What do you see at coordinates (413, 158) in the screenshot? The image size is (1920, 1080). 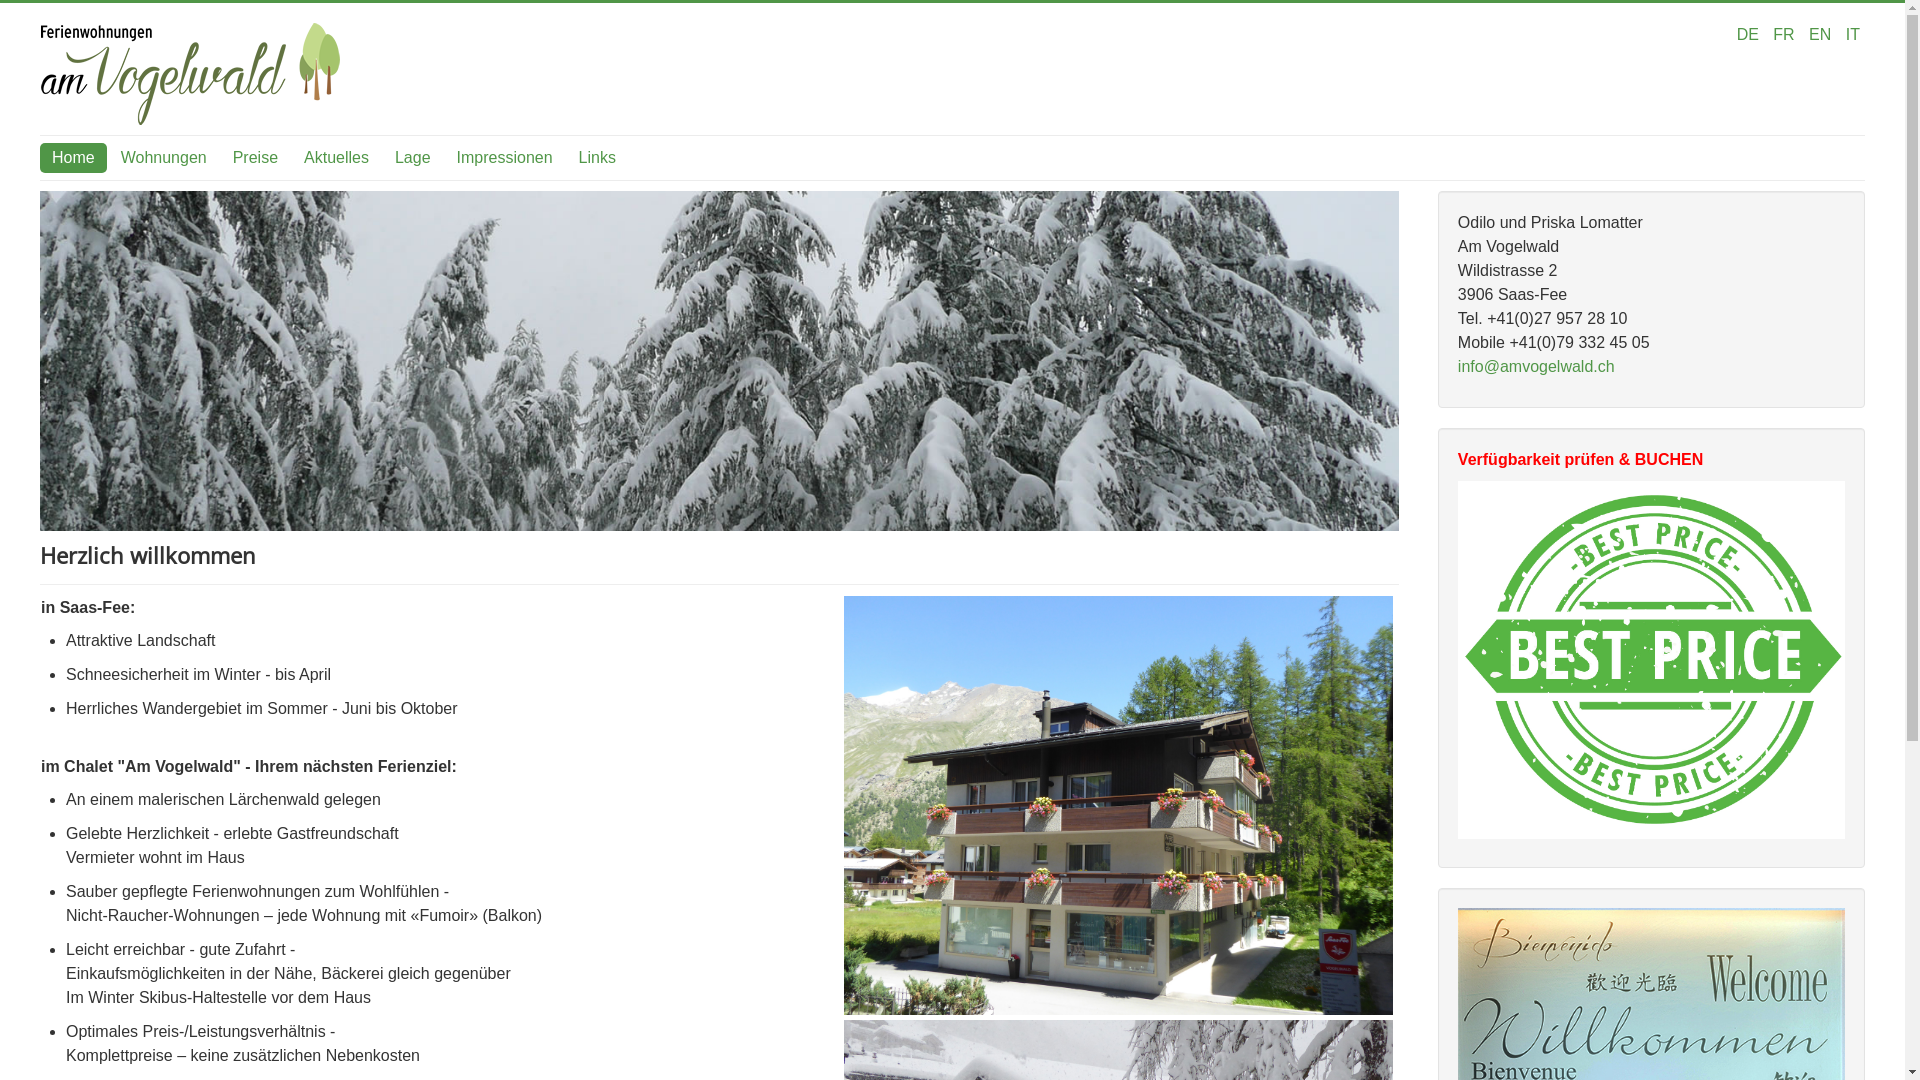 I see `Lage` at bounding box center [413, 158].